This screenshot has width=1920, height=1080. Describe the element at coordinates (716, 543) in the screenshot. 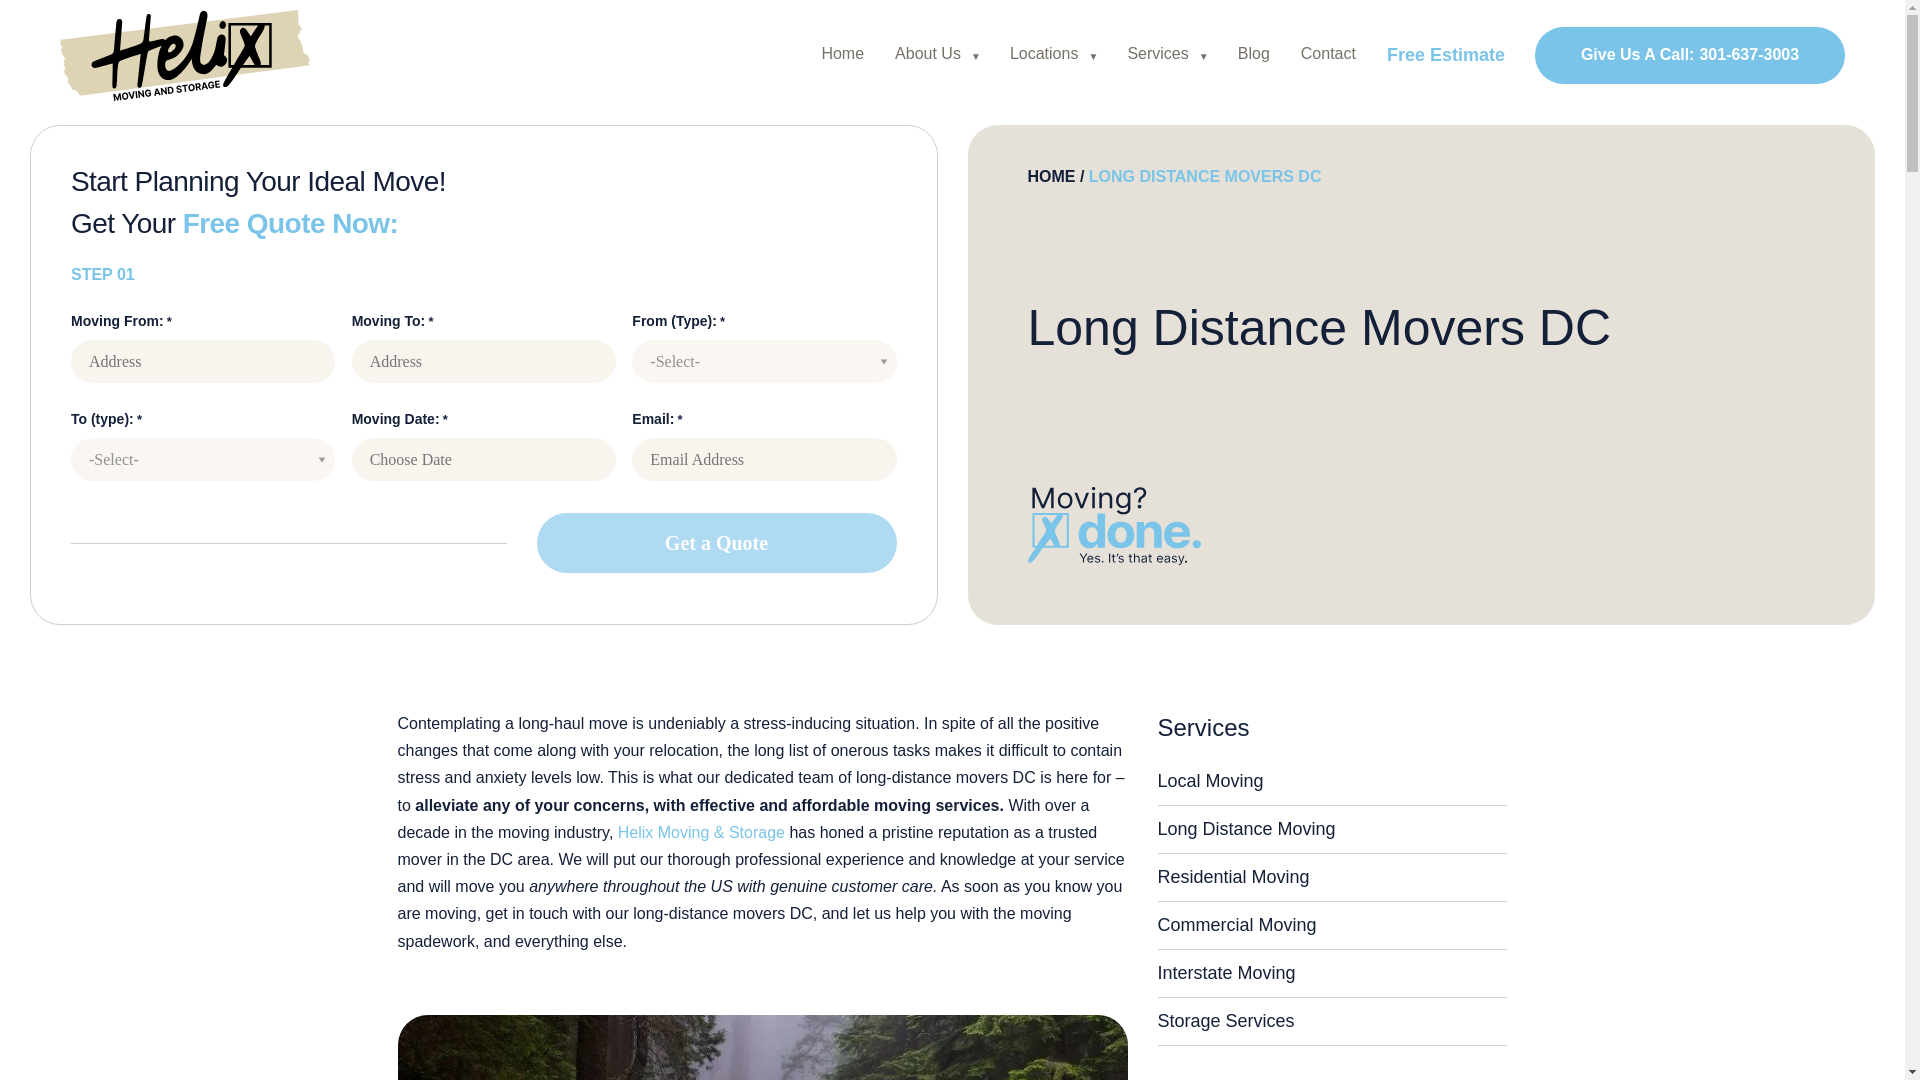

I see `Get a Quote` at that location.